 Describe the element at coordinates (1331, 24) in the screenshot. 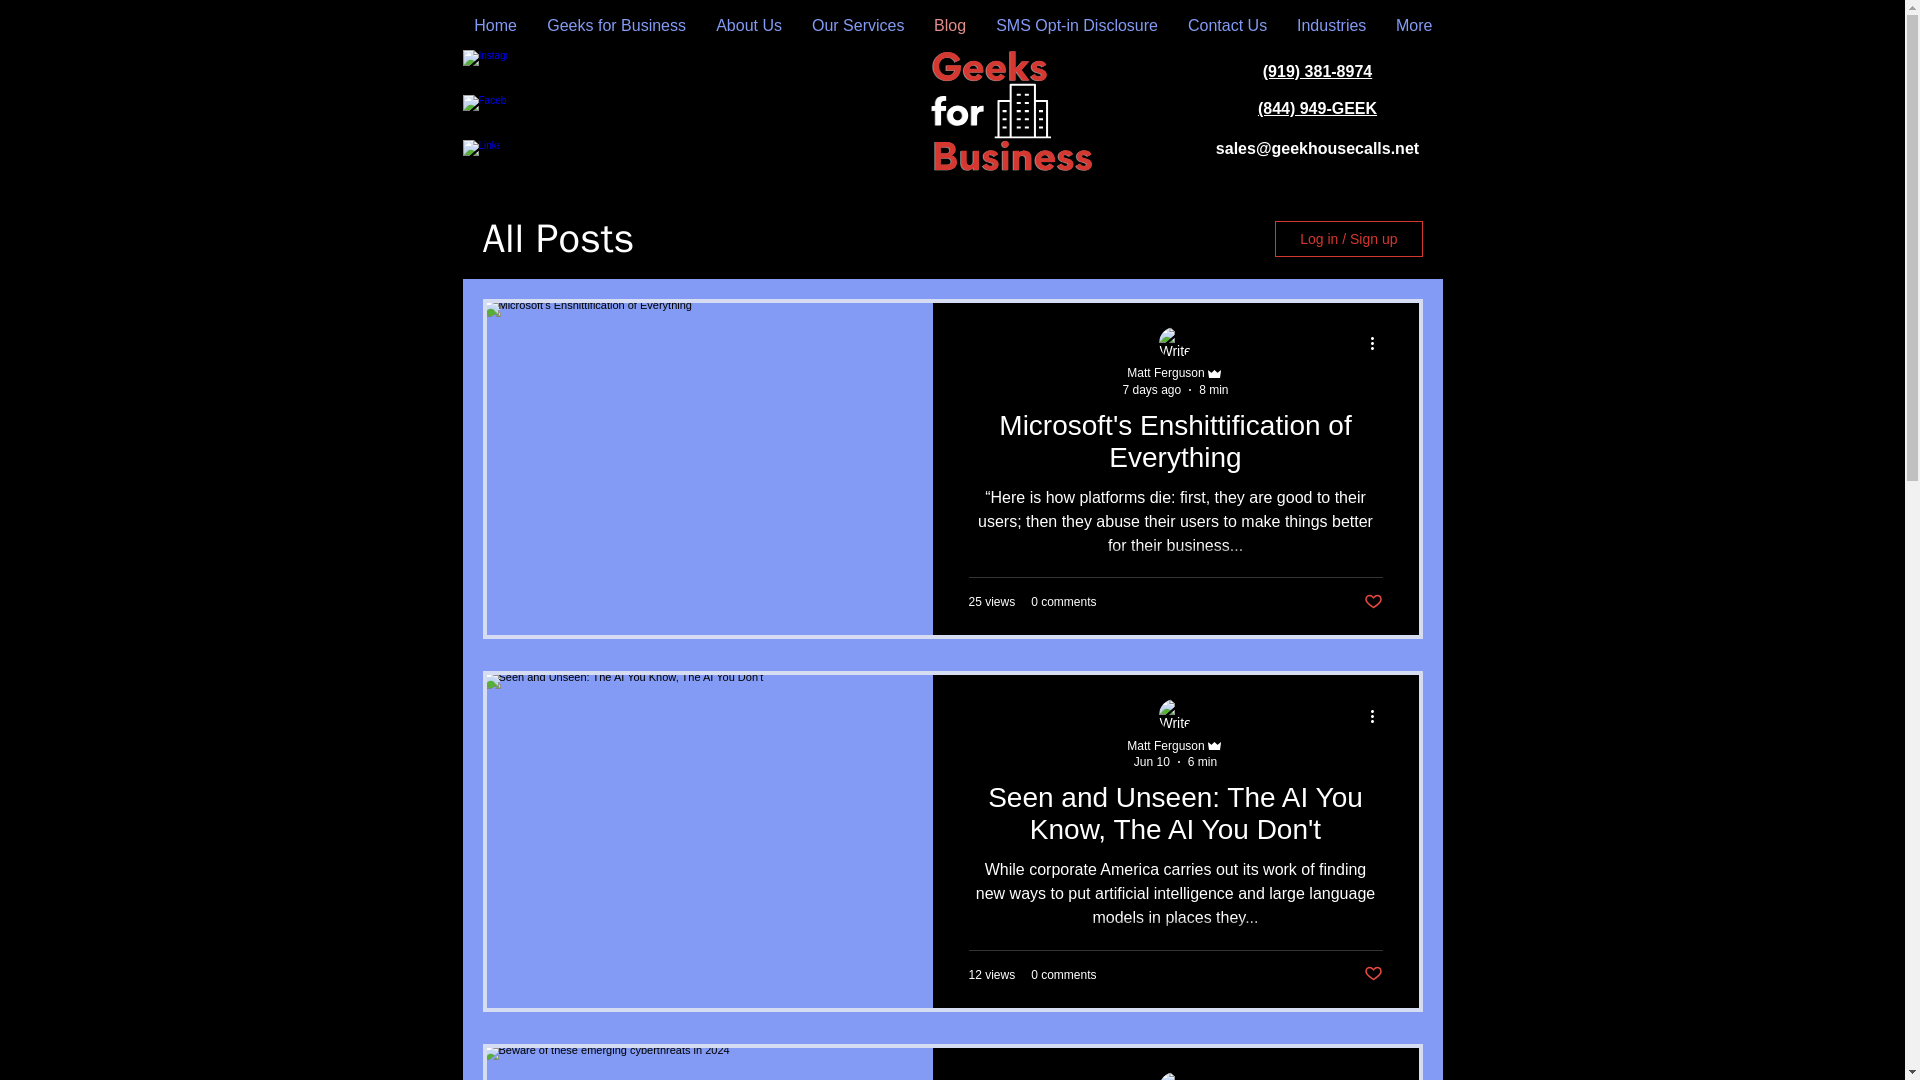

I see `Industries` at that location.